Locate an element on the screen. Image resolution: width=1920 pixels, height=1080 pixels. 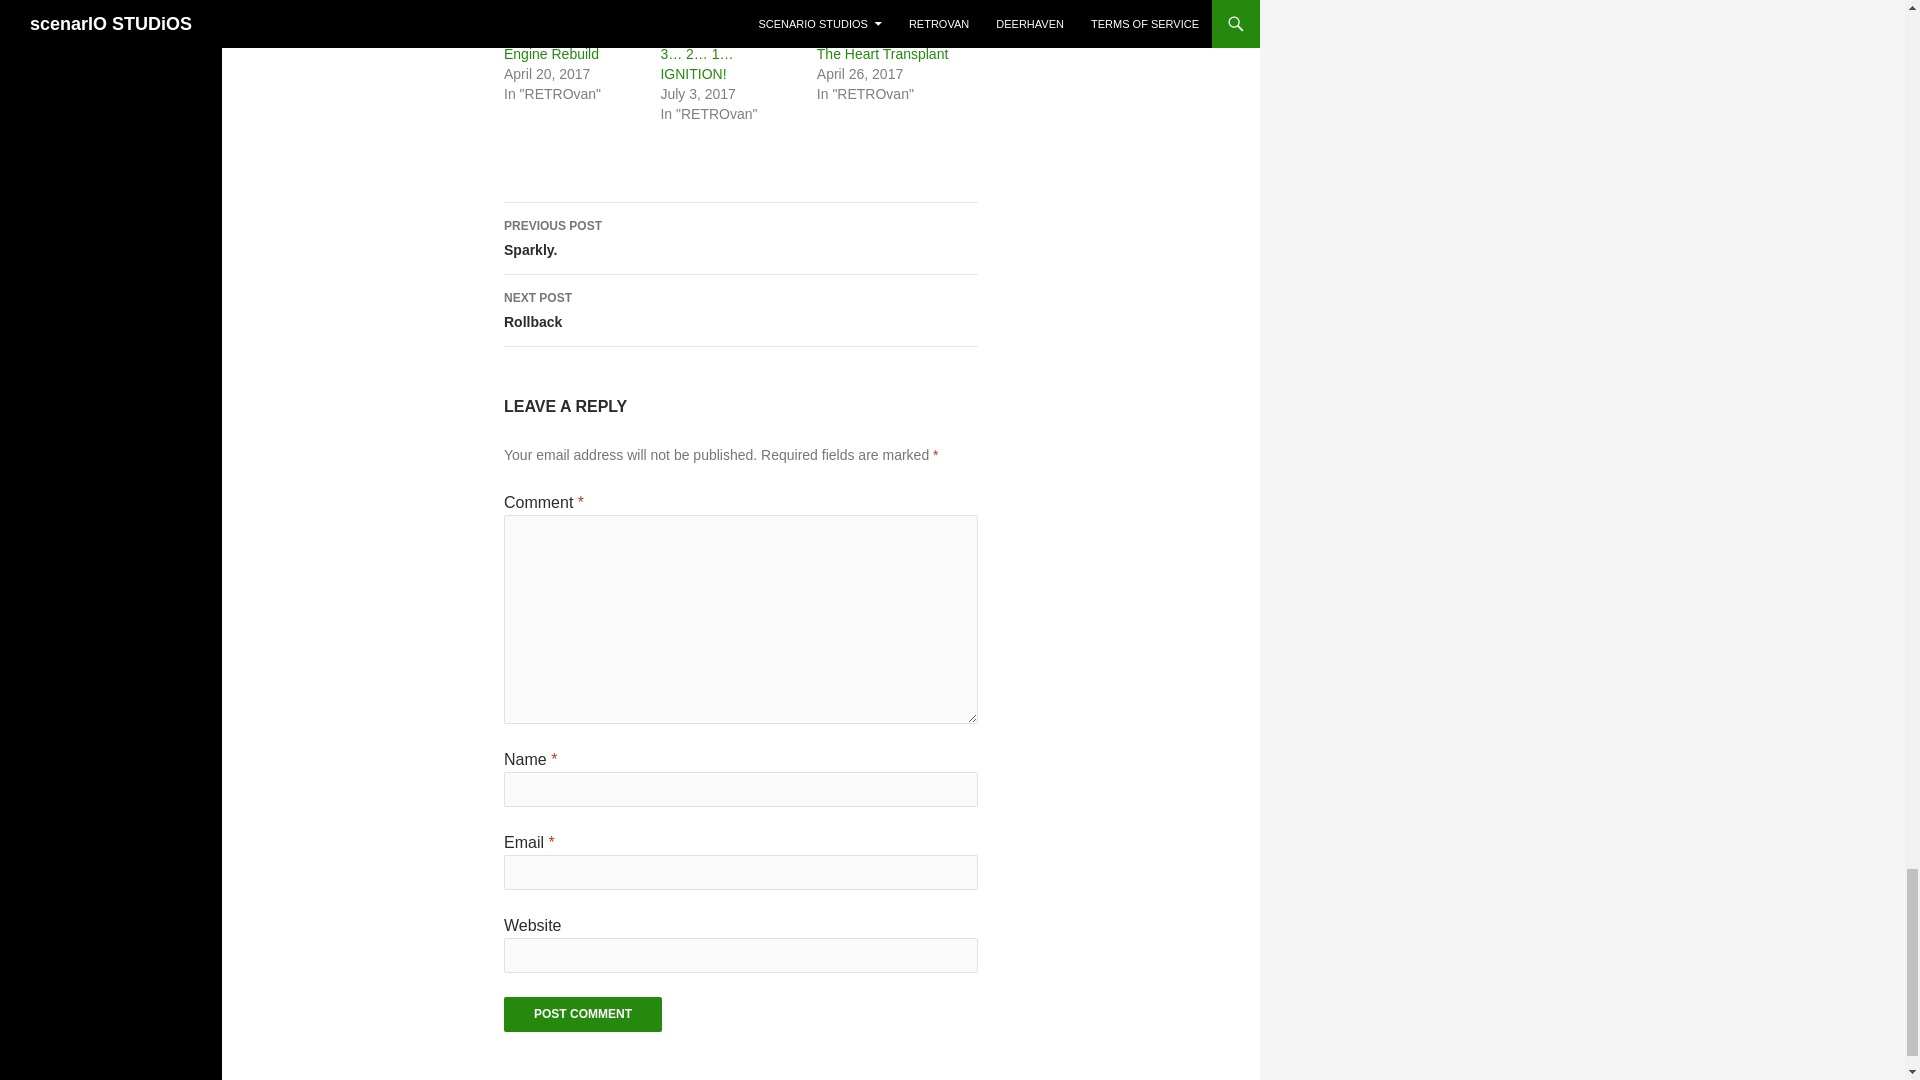
Engine Rebuild is located at coordinates (551, 54).